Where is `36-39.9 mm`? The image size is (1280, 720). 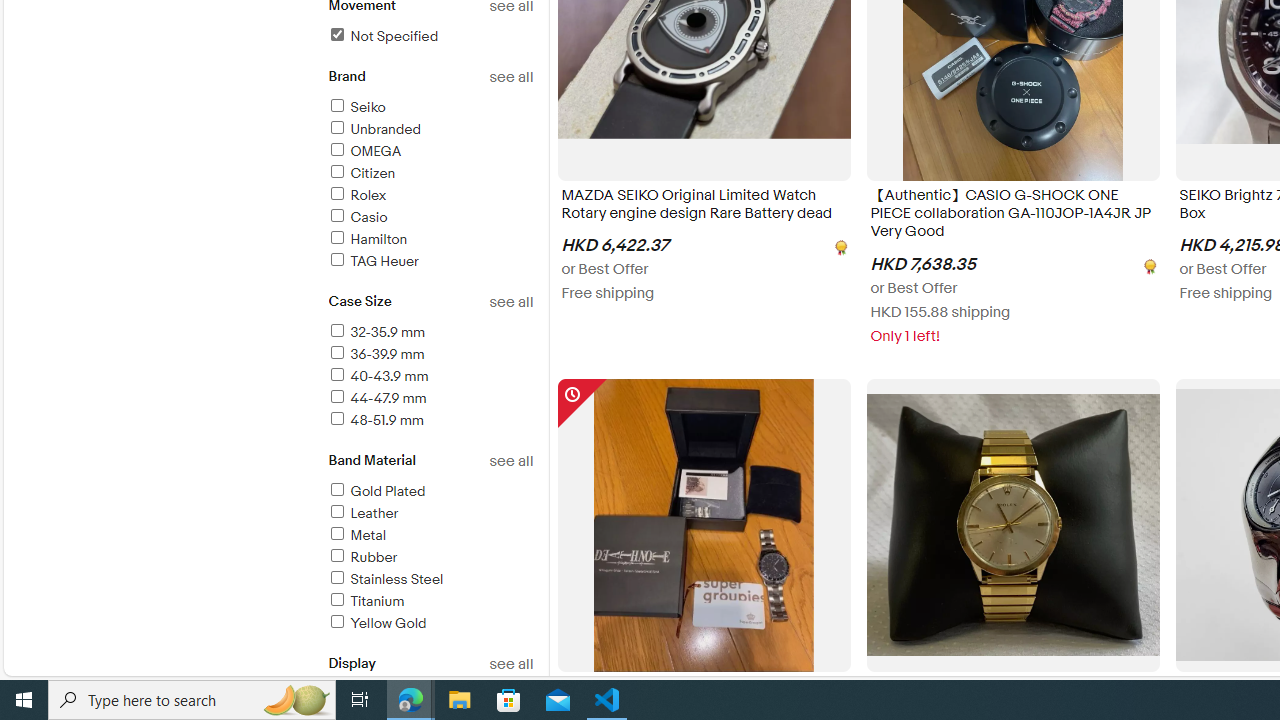
36-39.9 mm is located at coordinates (375, 354).